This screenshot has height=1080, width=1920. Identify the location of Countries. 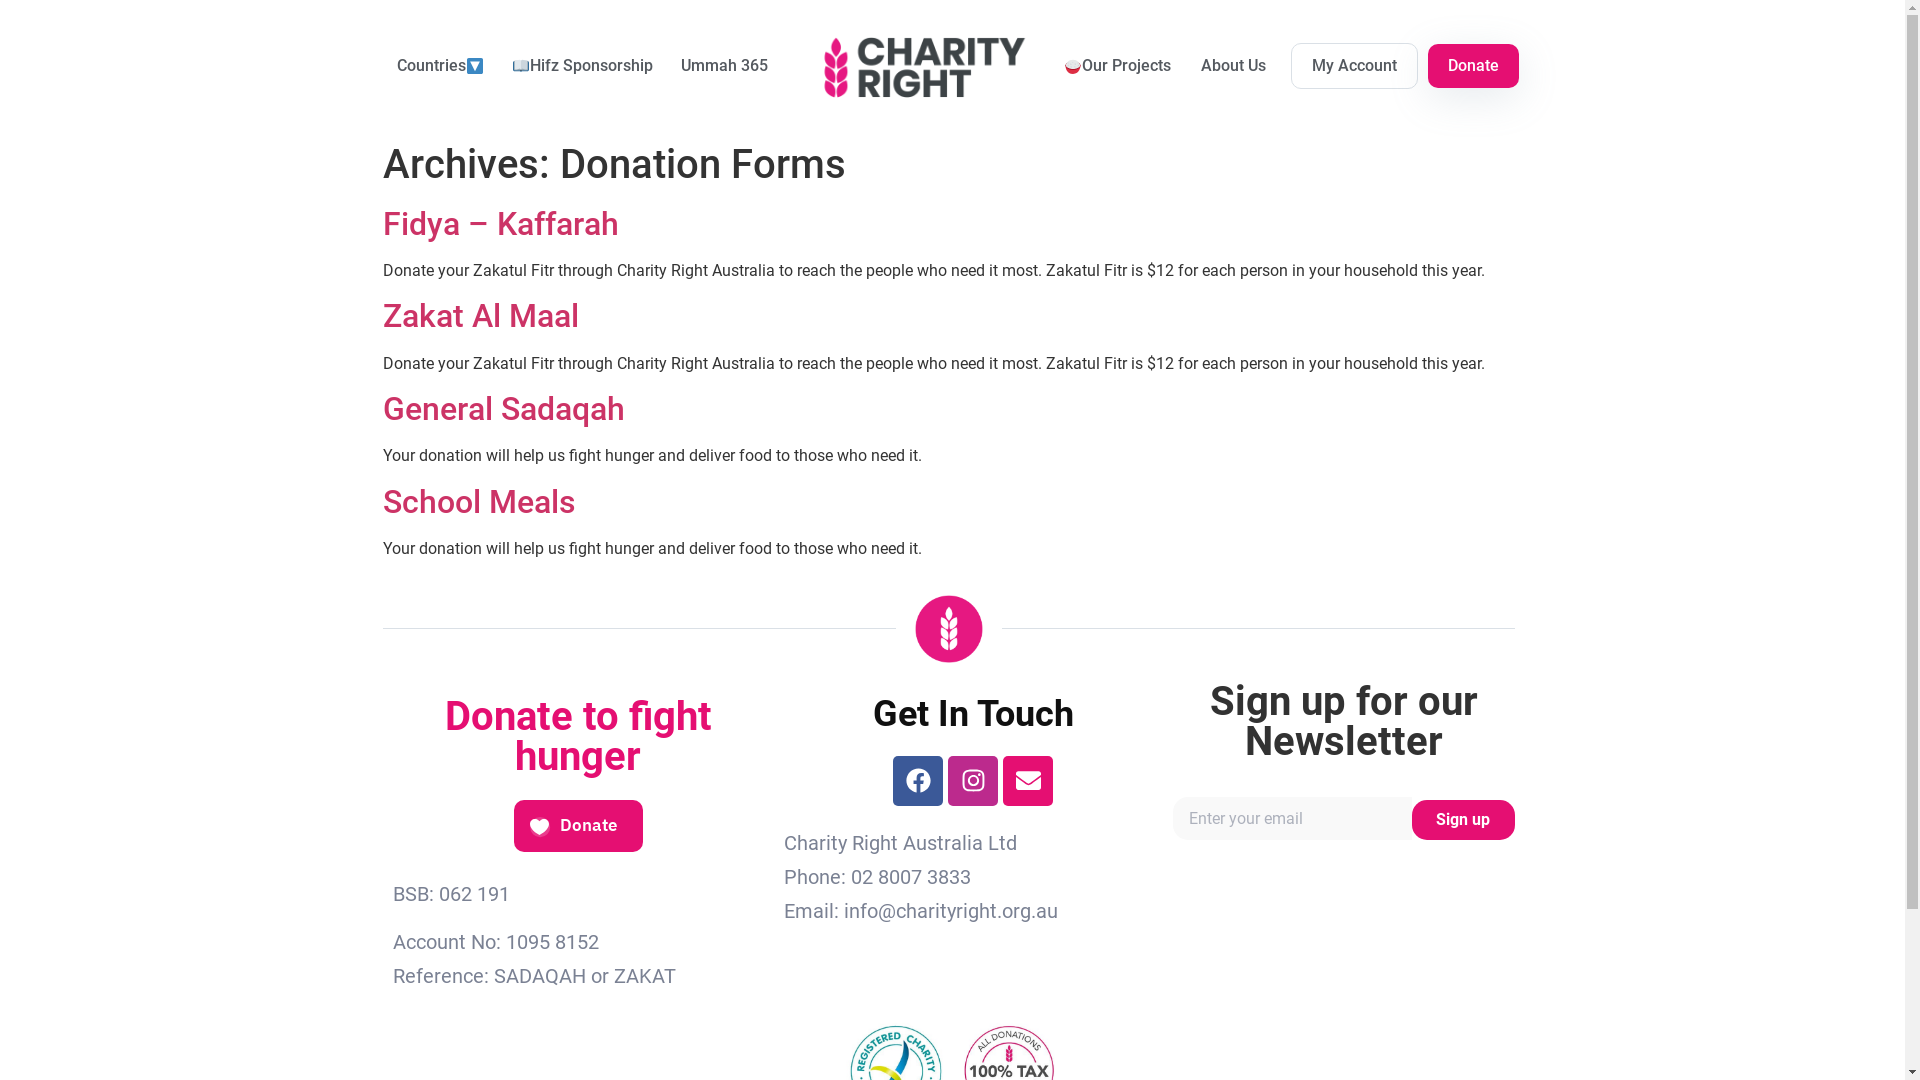
(440, 66).